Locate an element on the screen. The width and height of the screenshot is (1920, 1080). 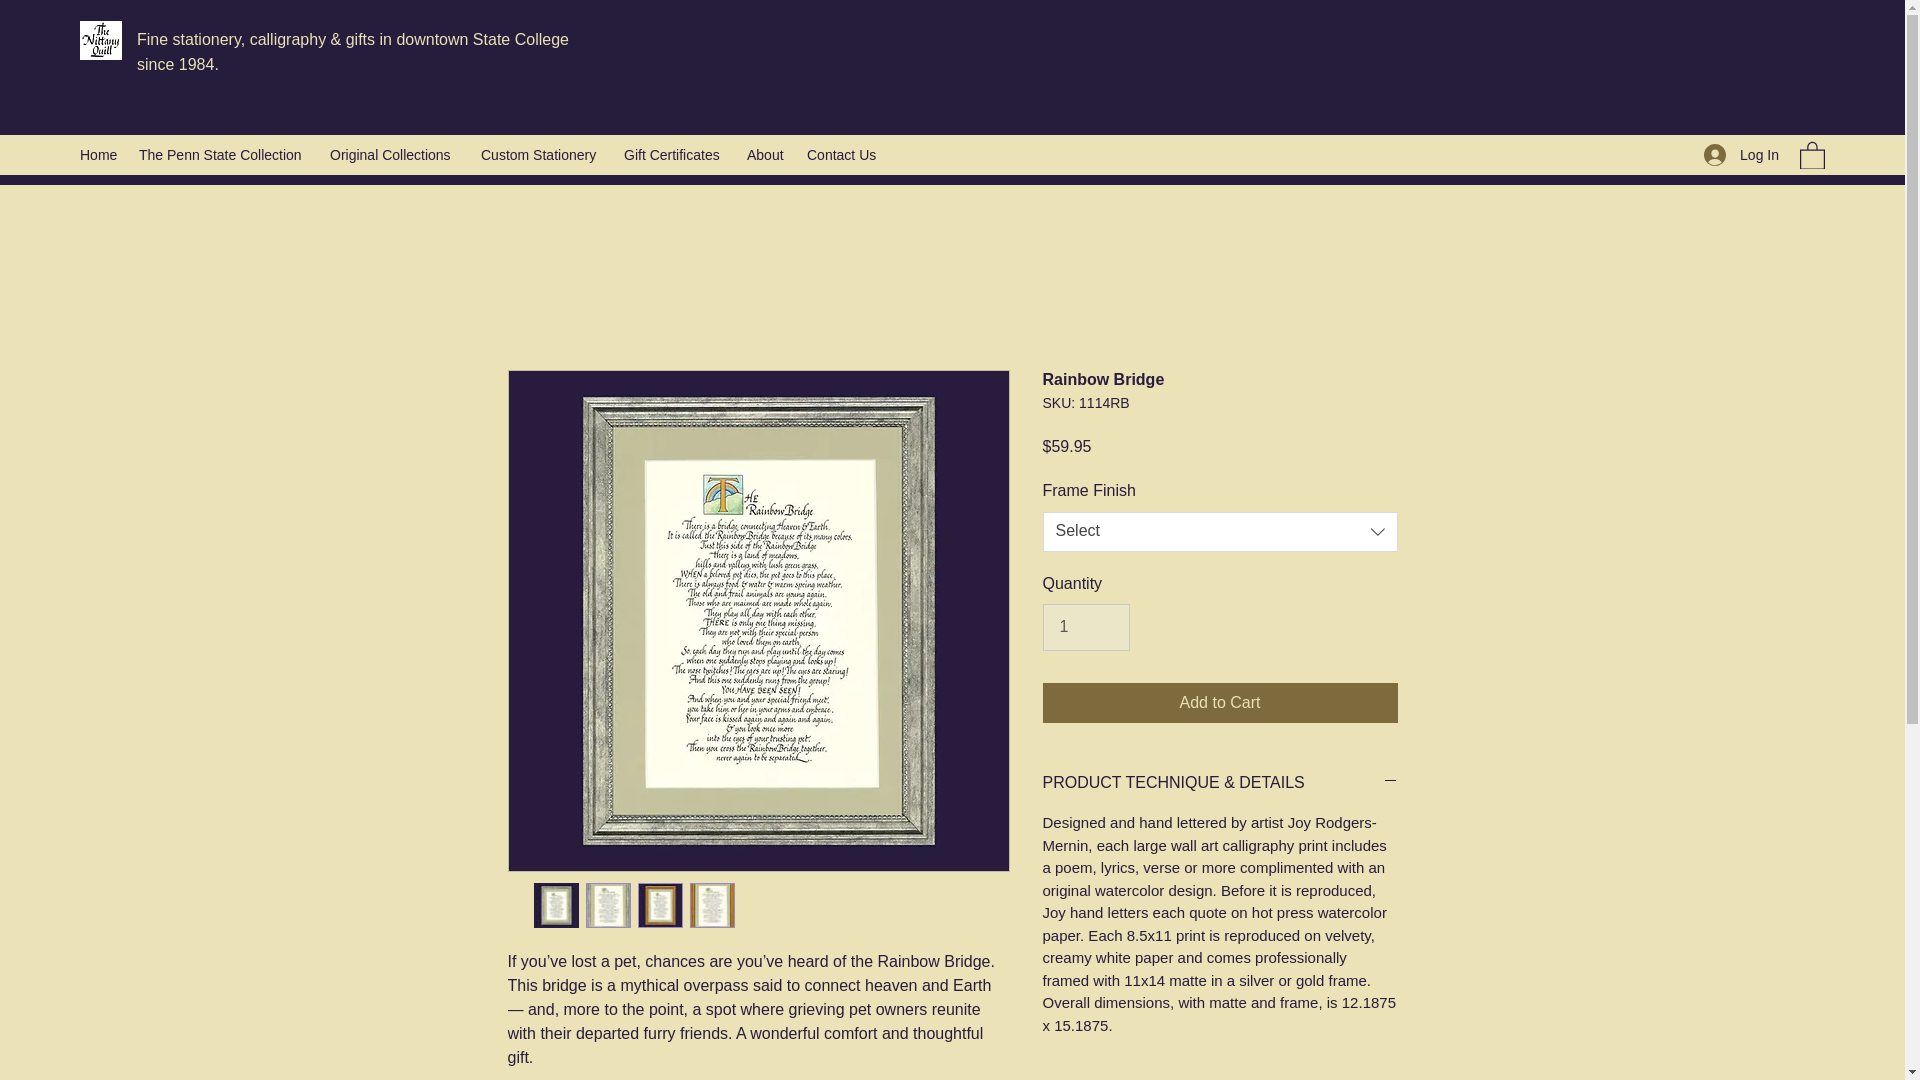
Home is located at coordinates (98, 154).